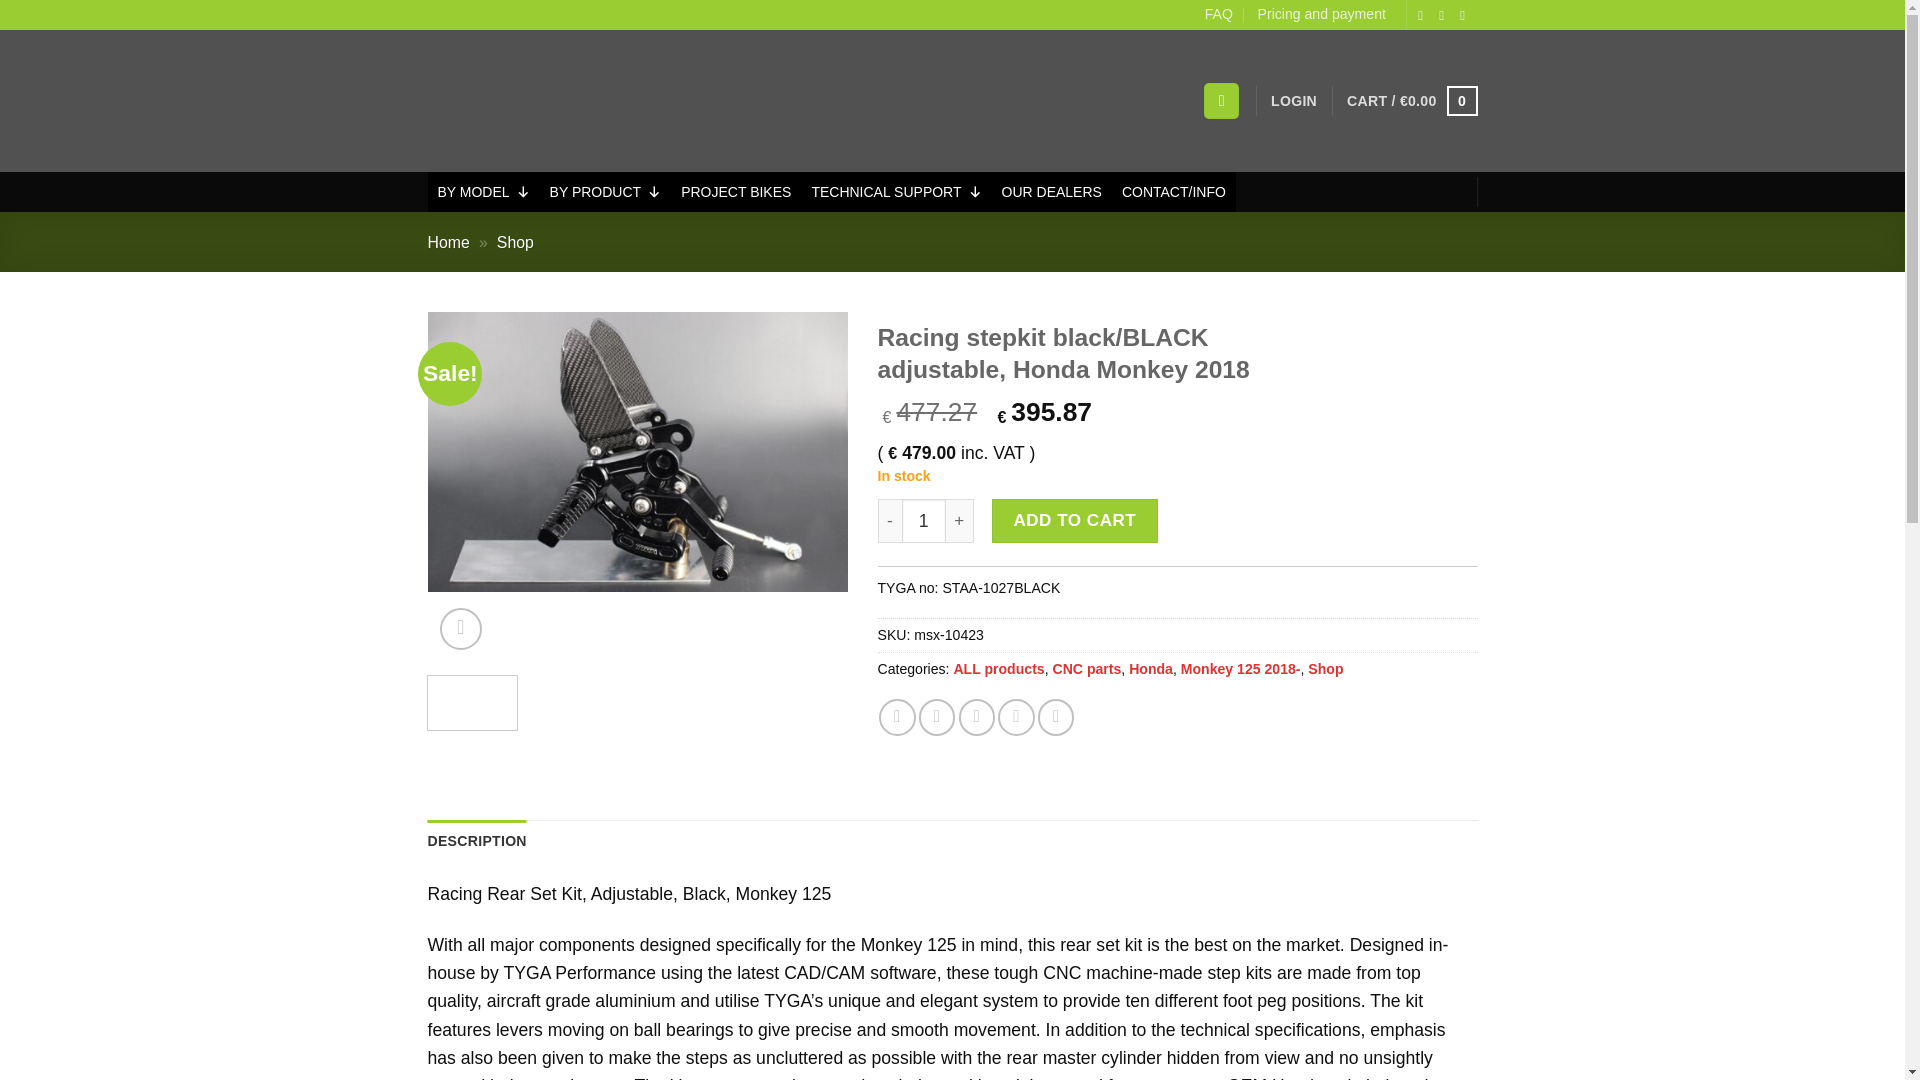 The image size is (1920, 1080). Describe the element at coordinates (1294, 101) in the screenshot. I see `LOGIN` at that location.